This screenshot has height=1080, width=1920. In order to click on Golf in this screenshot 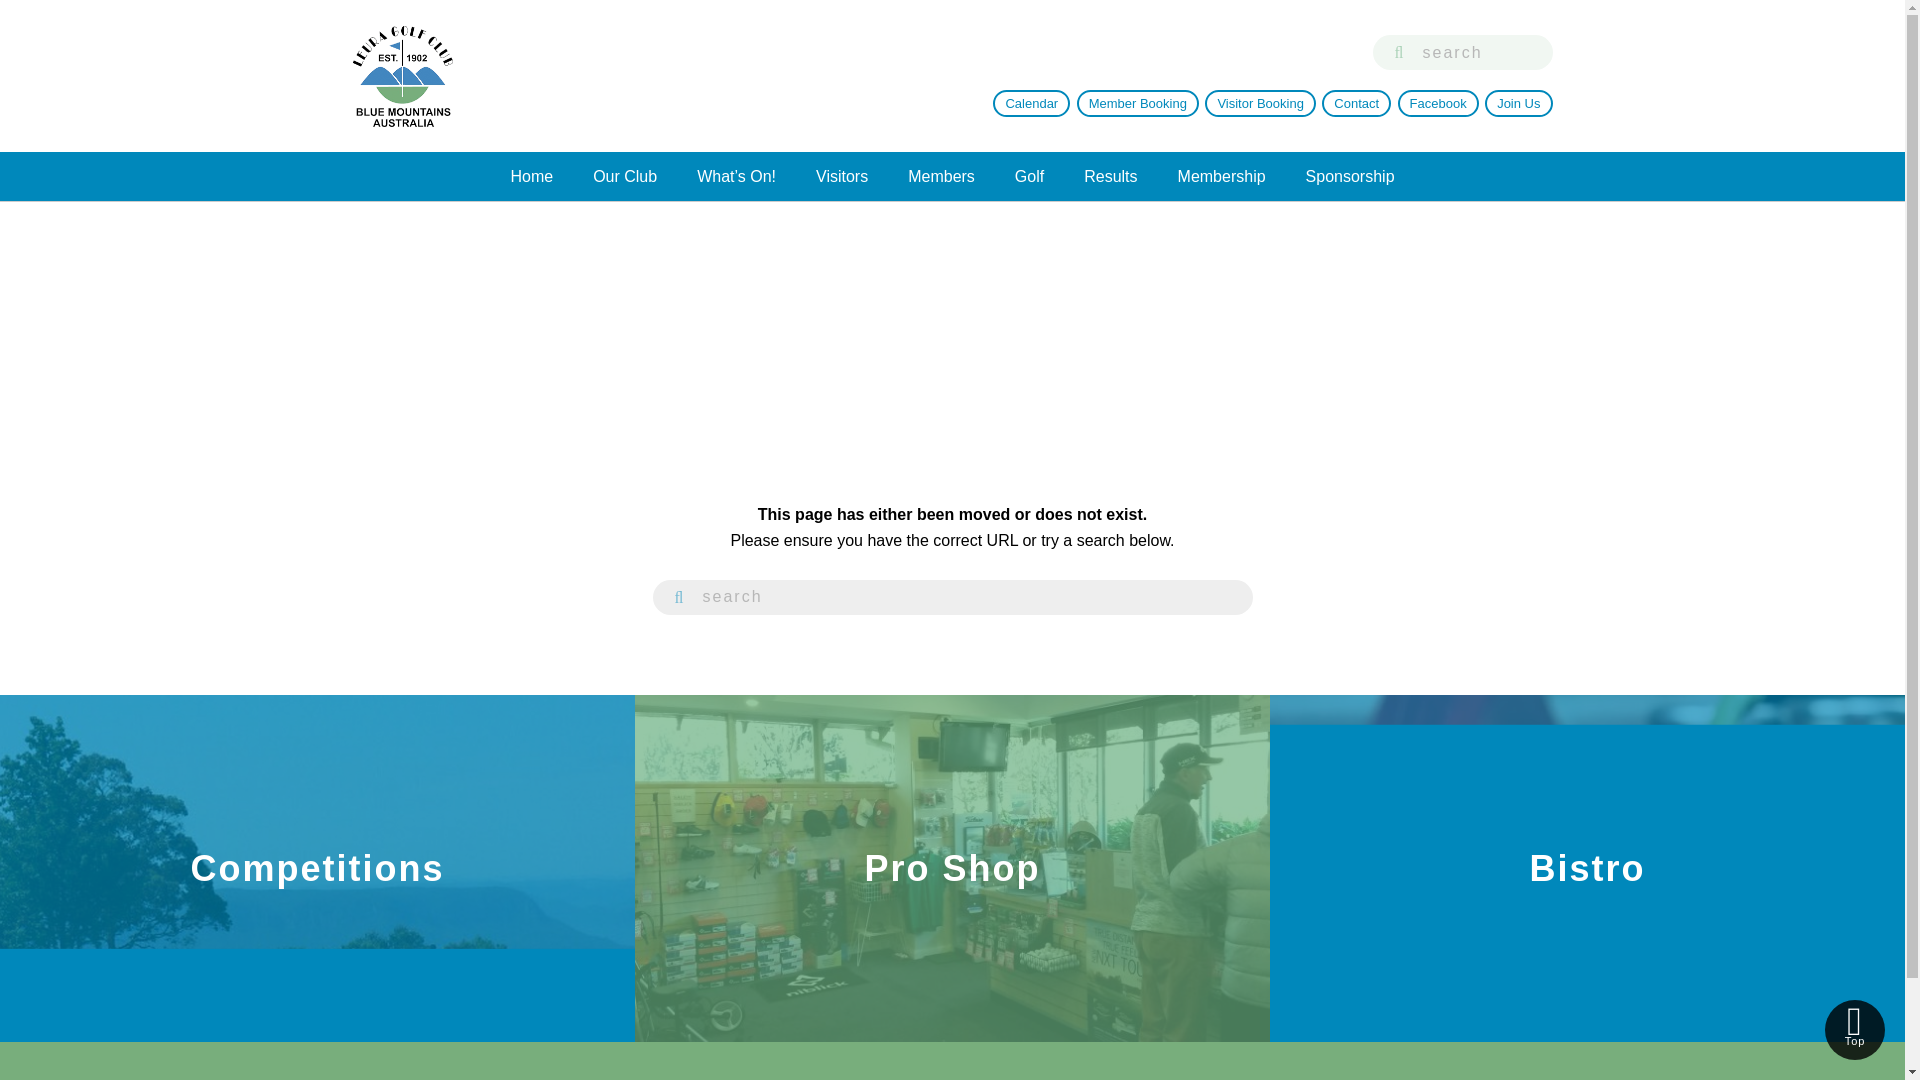, I will do `click(1028, 176)`.